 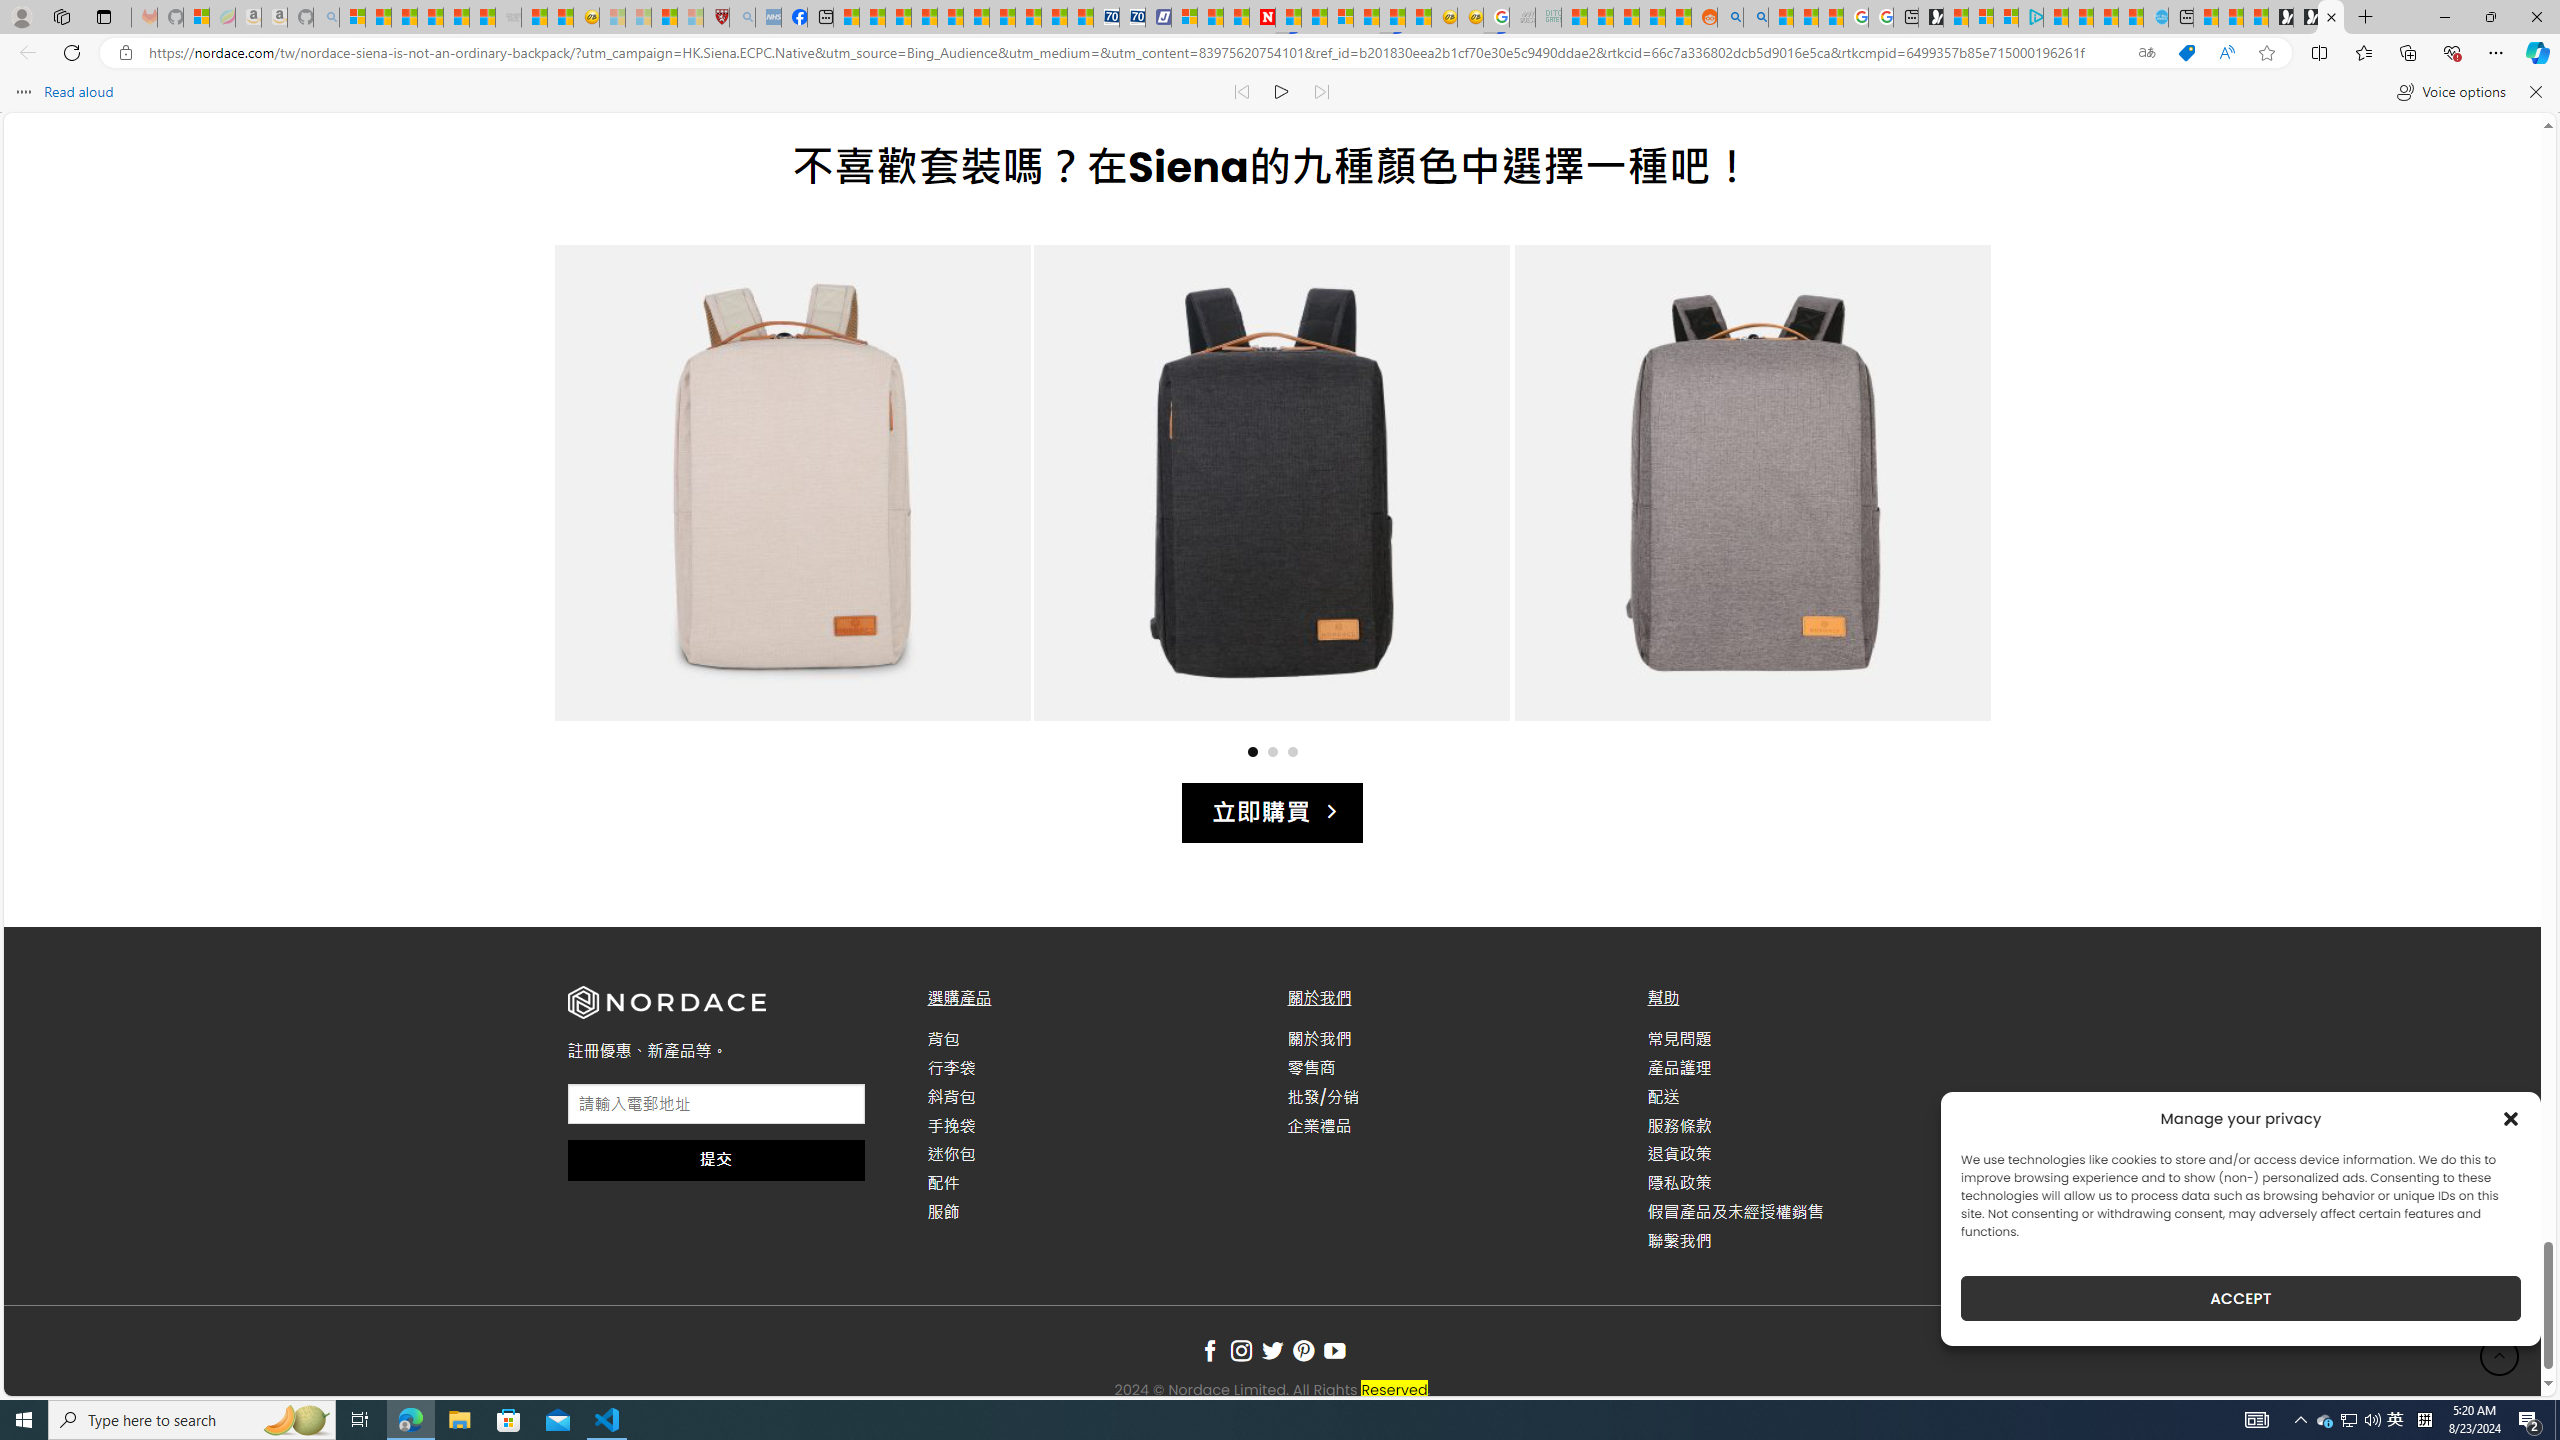 I want to click on 14 Common Myths Debunked By Scientific Facts, so click(x=1314, y=17).